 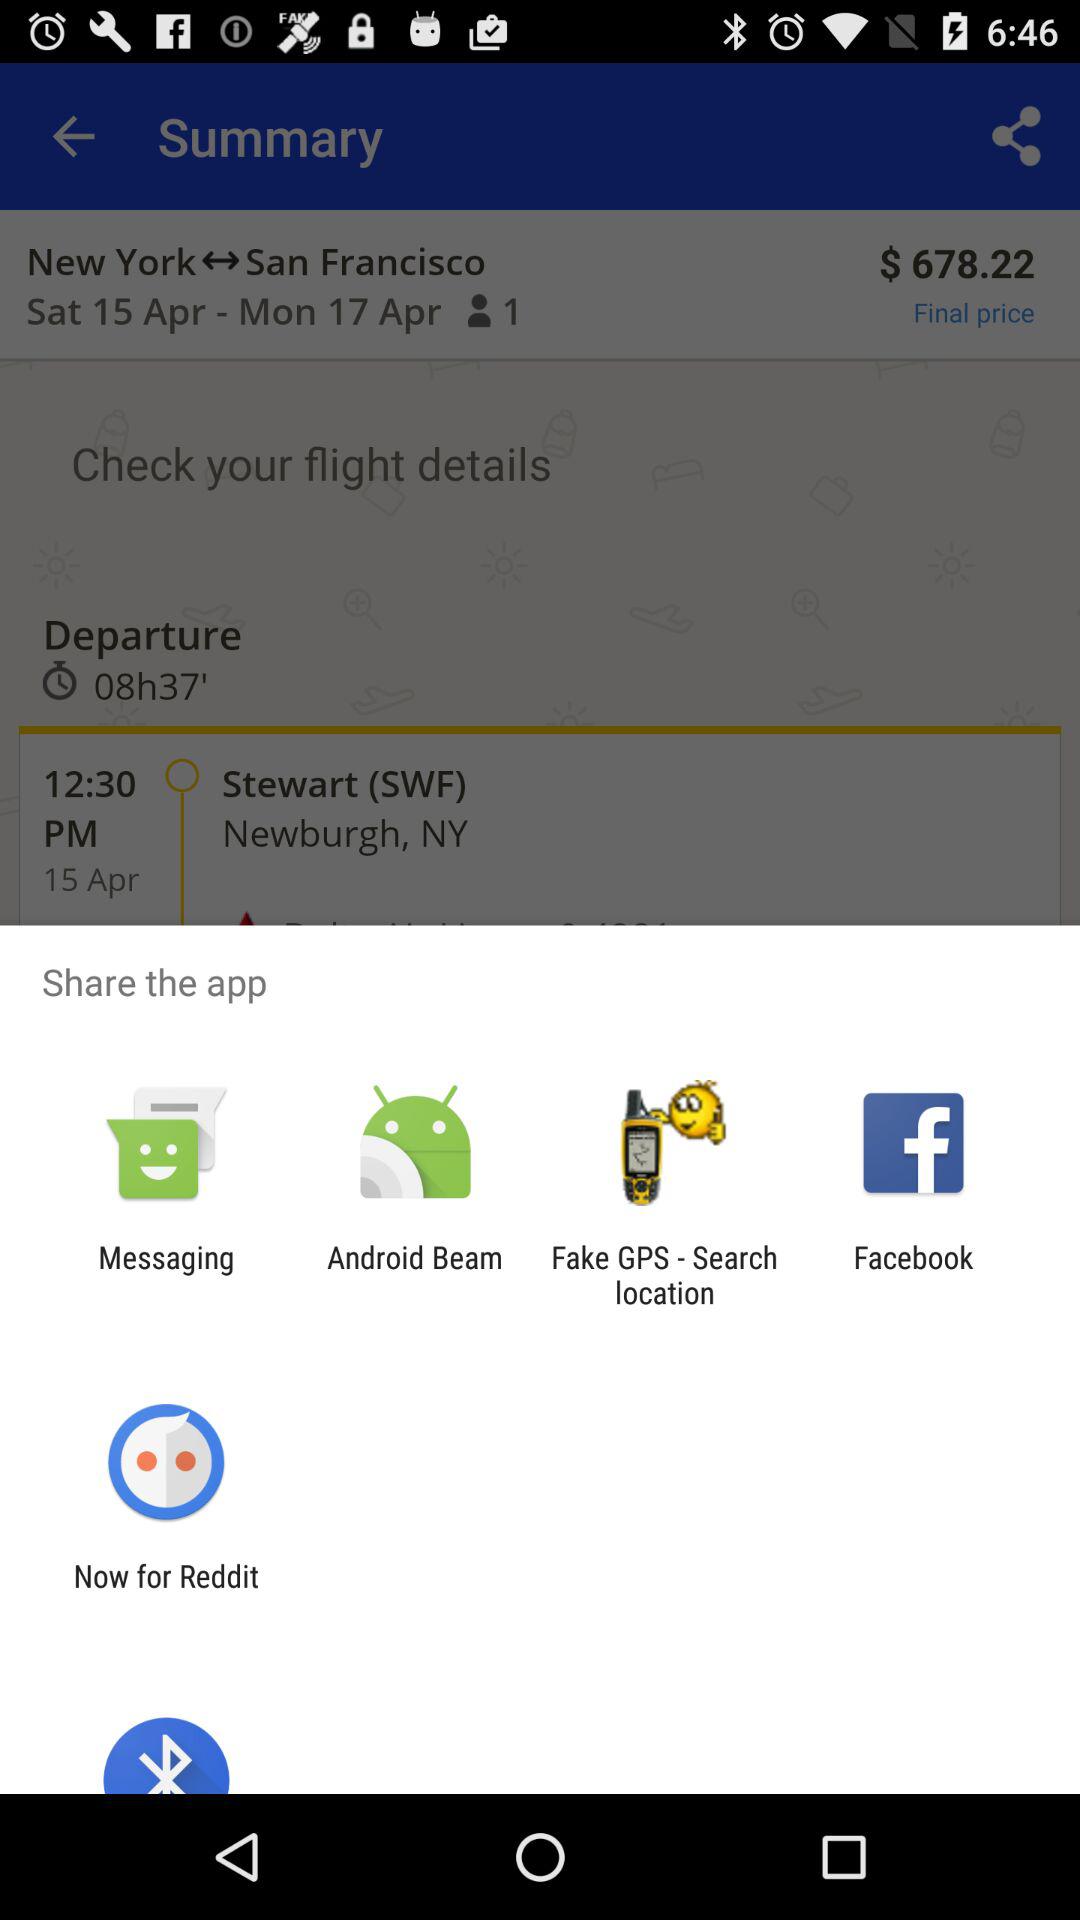 What do you see at coordinates (913, 1274) in the screenshot?
I see `choose icon next to the fake gps search item` at bounding box center [913, 1274].